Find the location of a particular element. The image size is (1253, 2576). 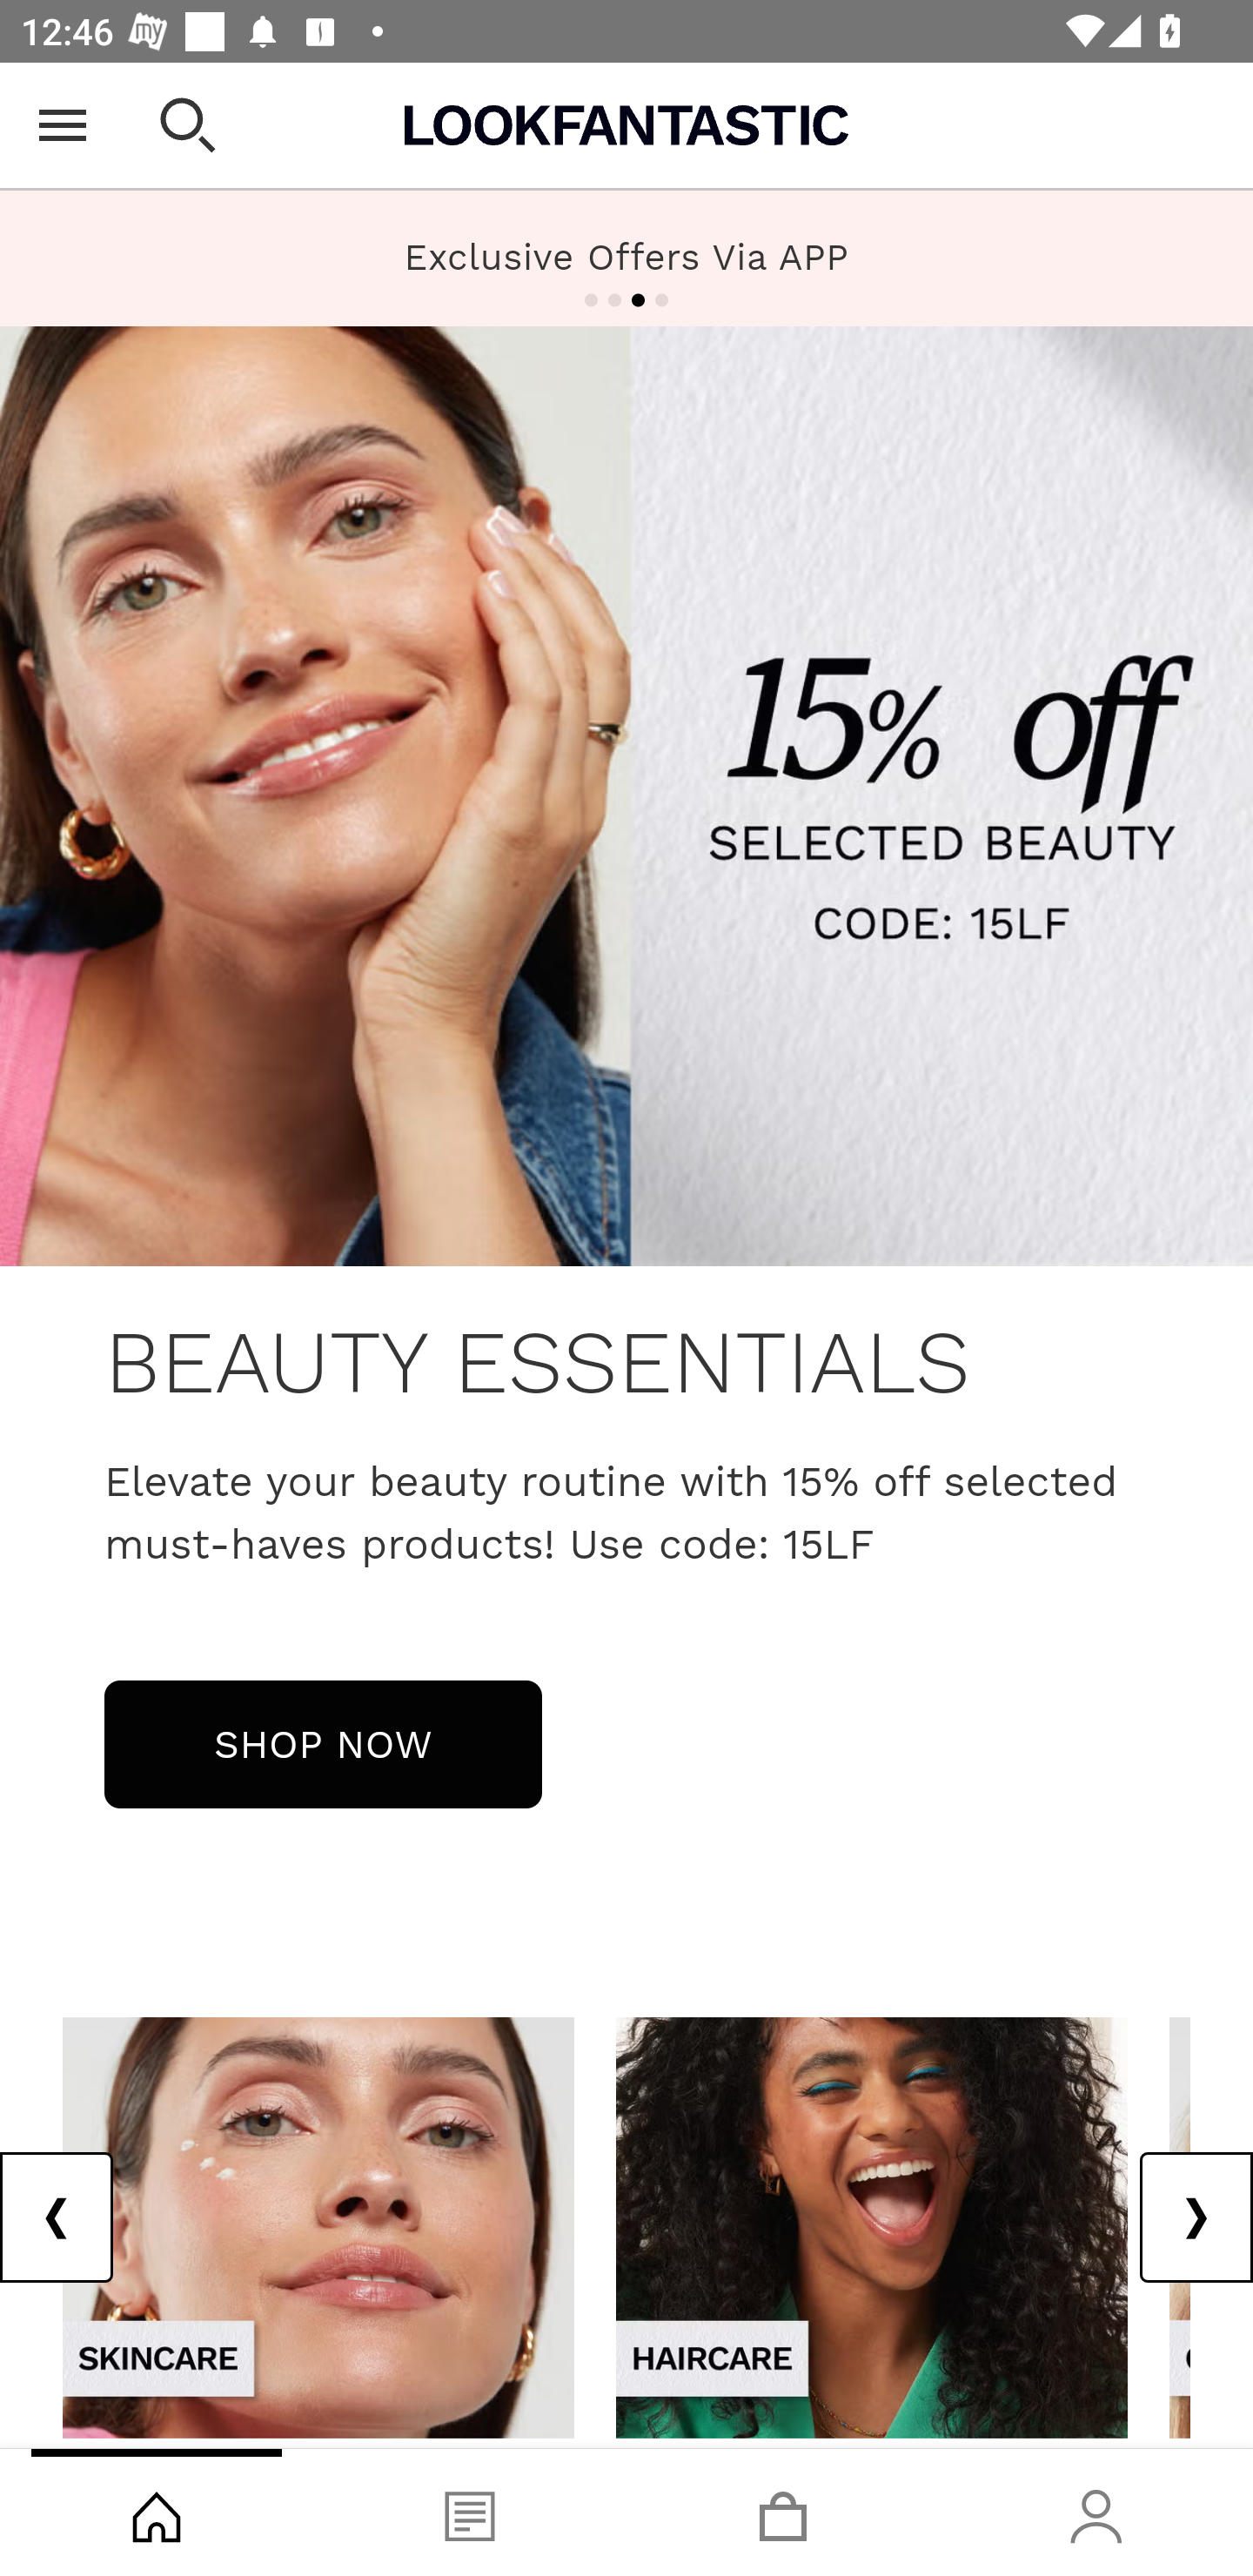

Blog, tab, 2 of 4 is located at coordinates (470, 2512).